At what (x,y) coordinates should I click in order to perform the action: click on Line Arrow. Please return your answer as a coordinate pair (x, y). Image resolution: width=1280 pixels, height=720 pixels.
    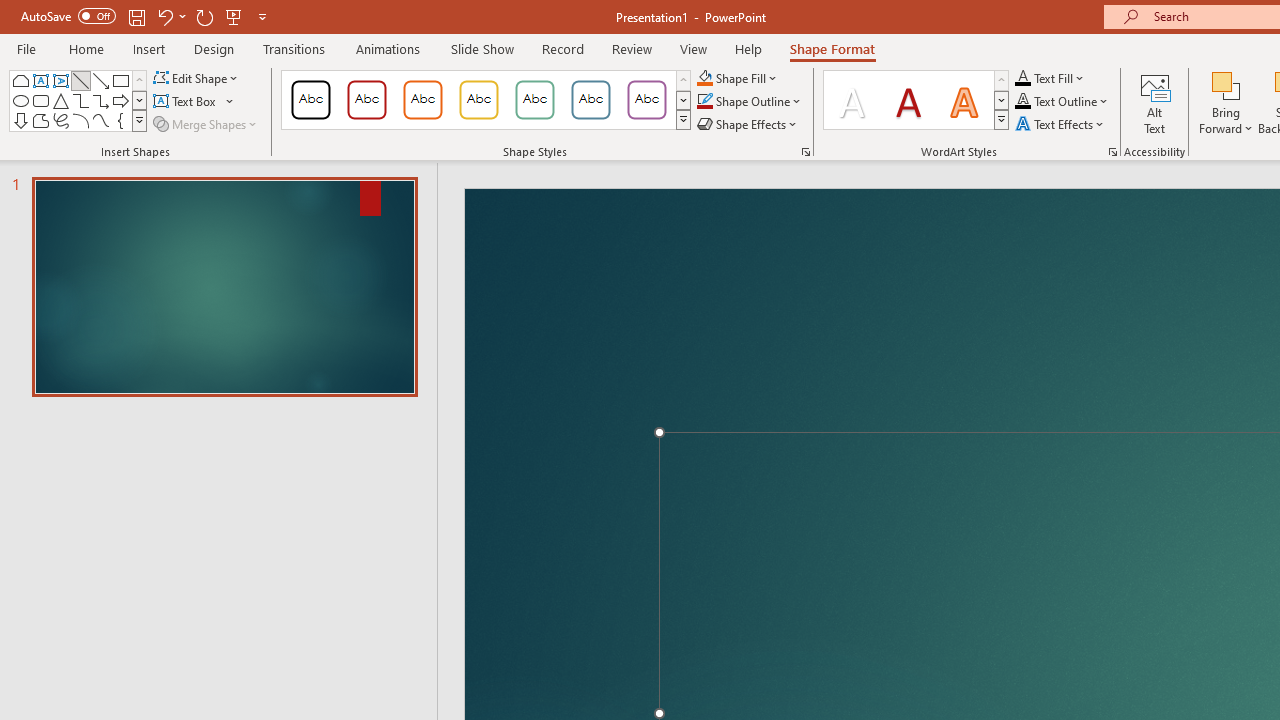
    Looking at the image, I should click on (100, 80).